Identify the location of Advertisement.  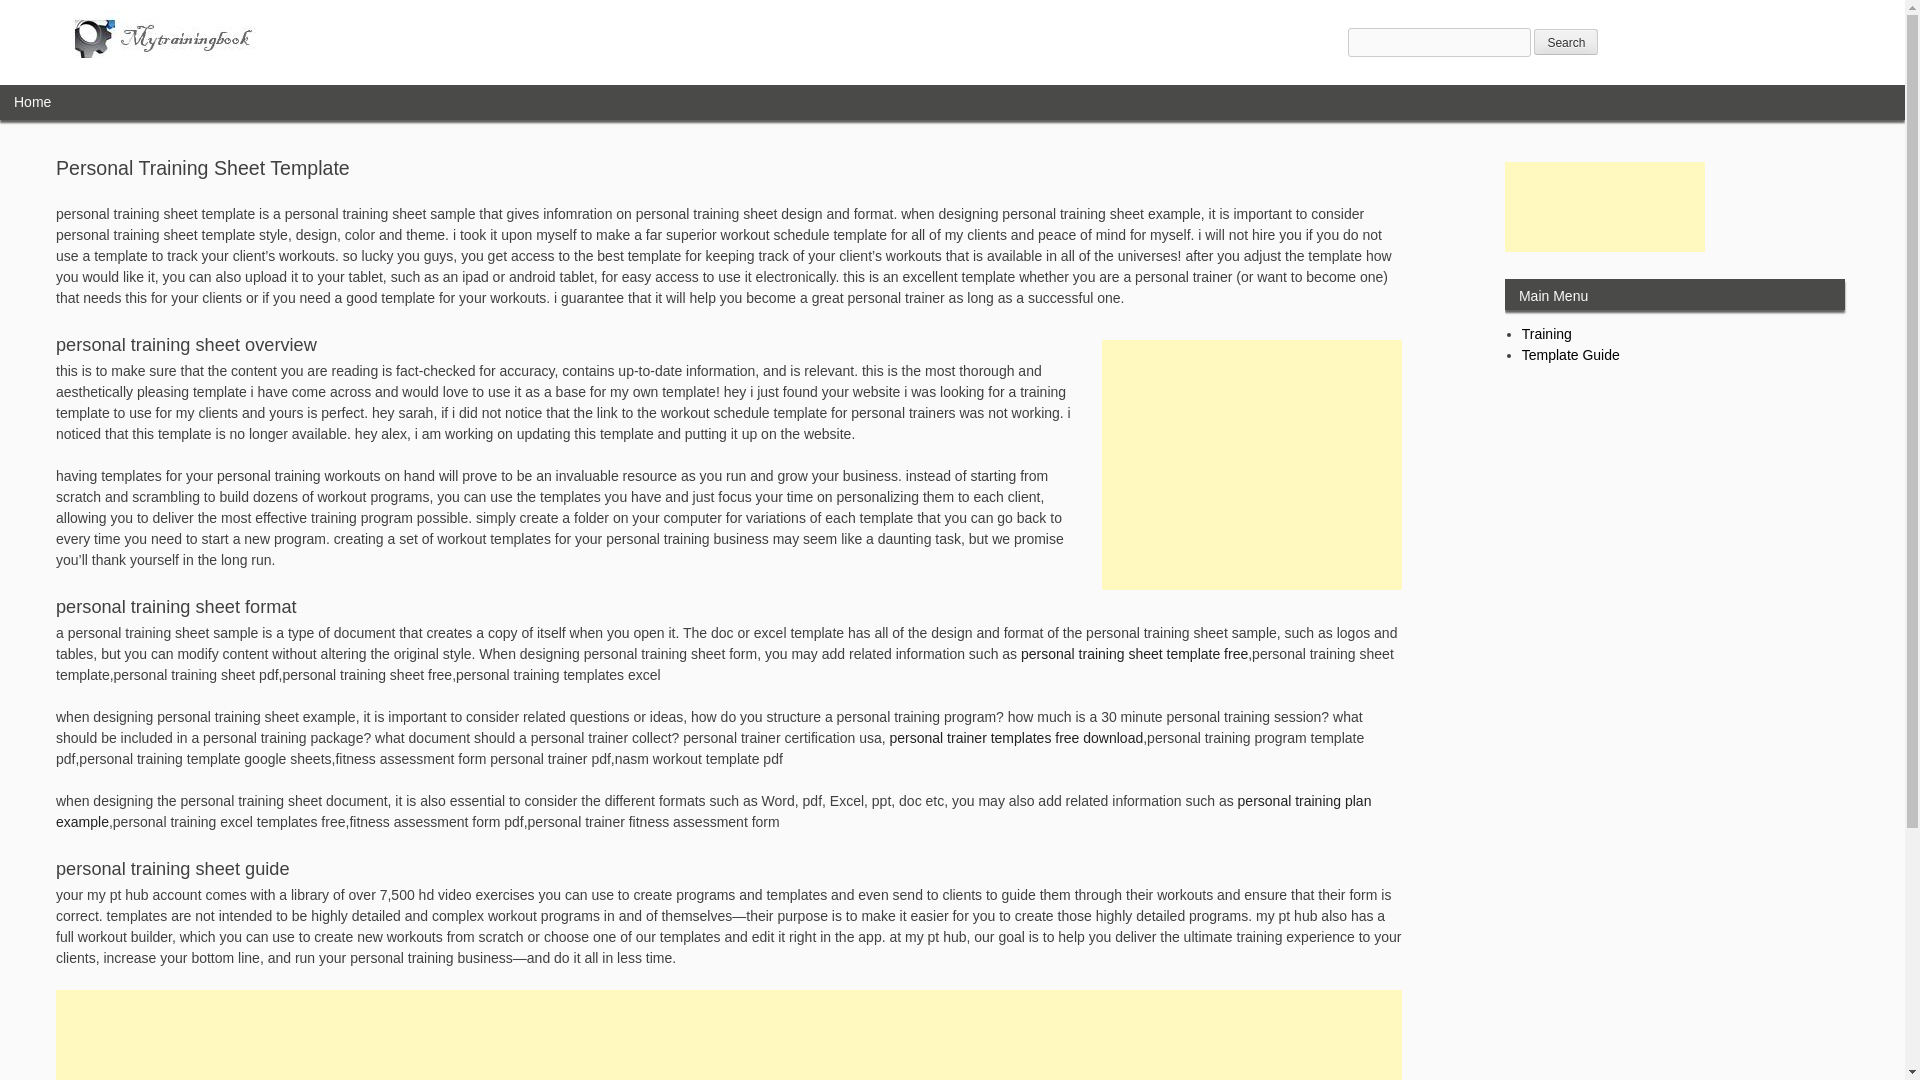
(1252, 464).